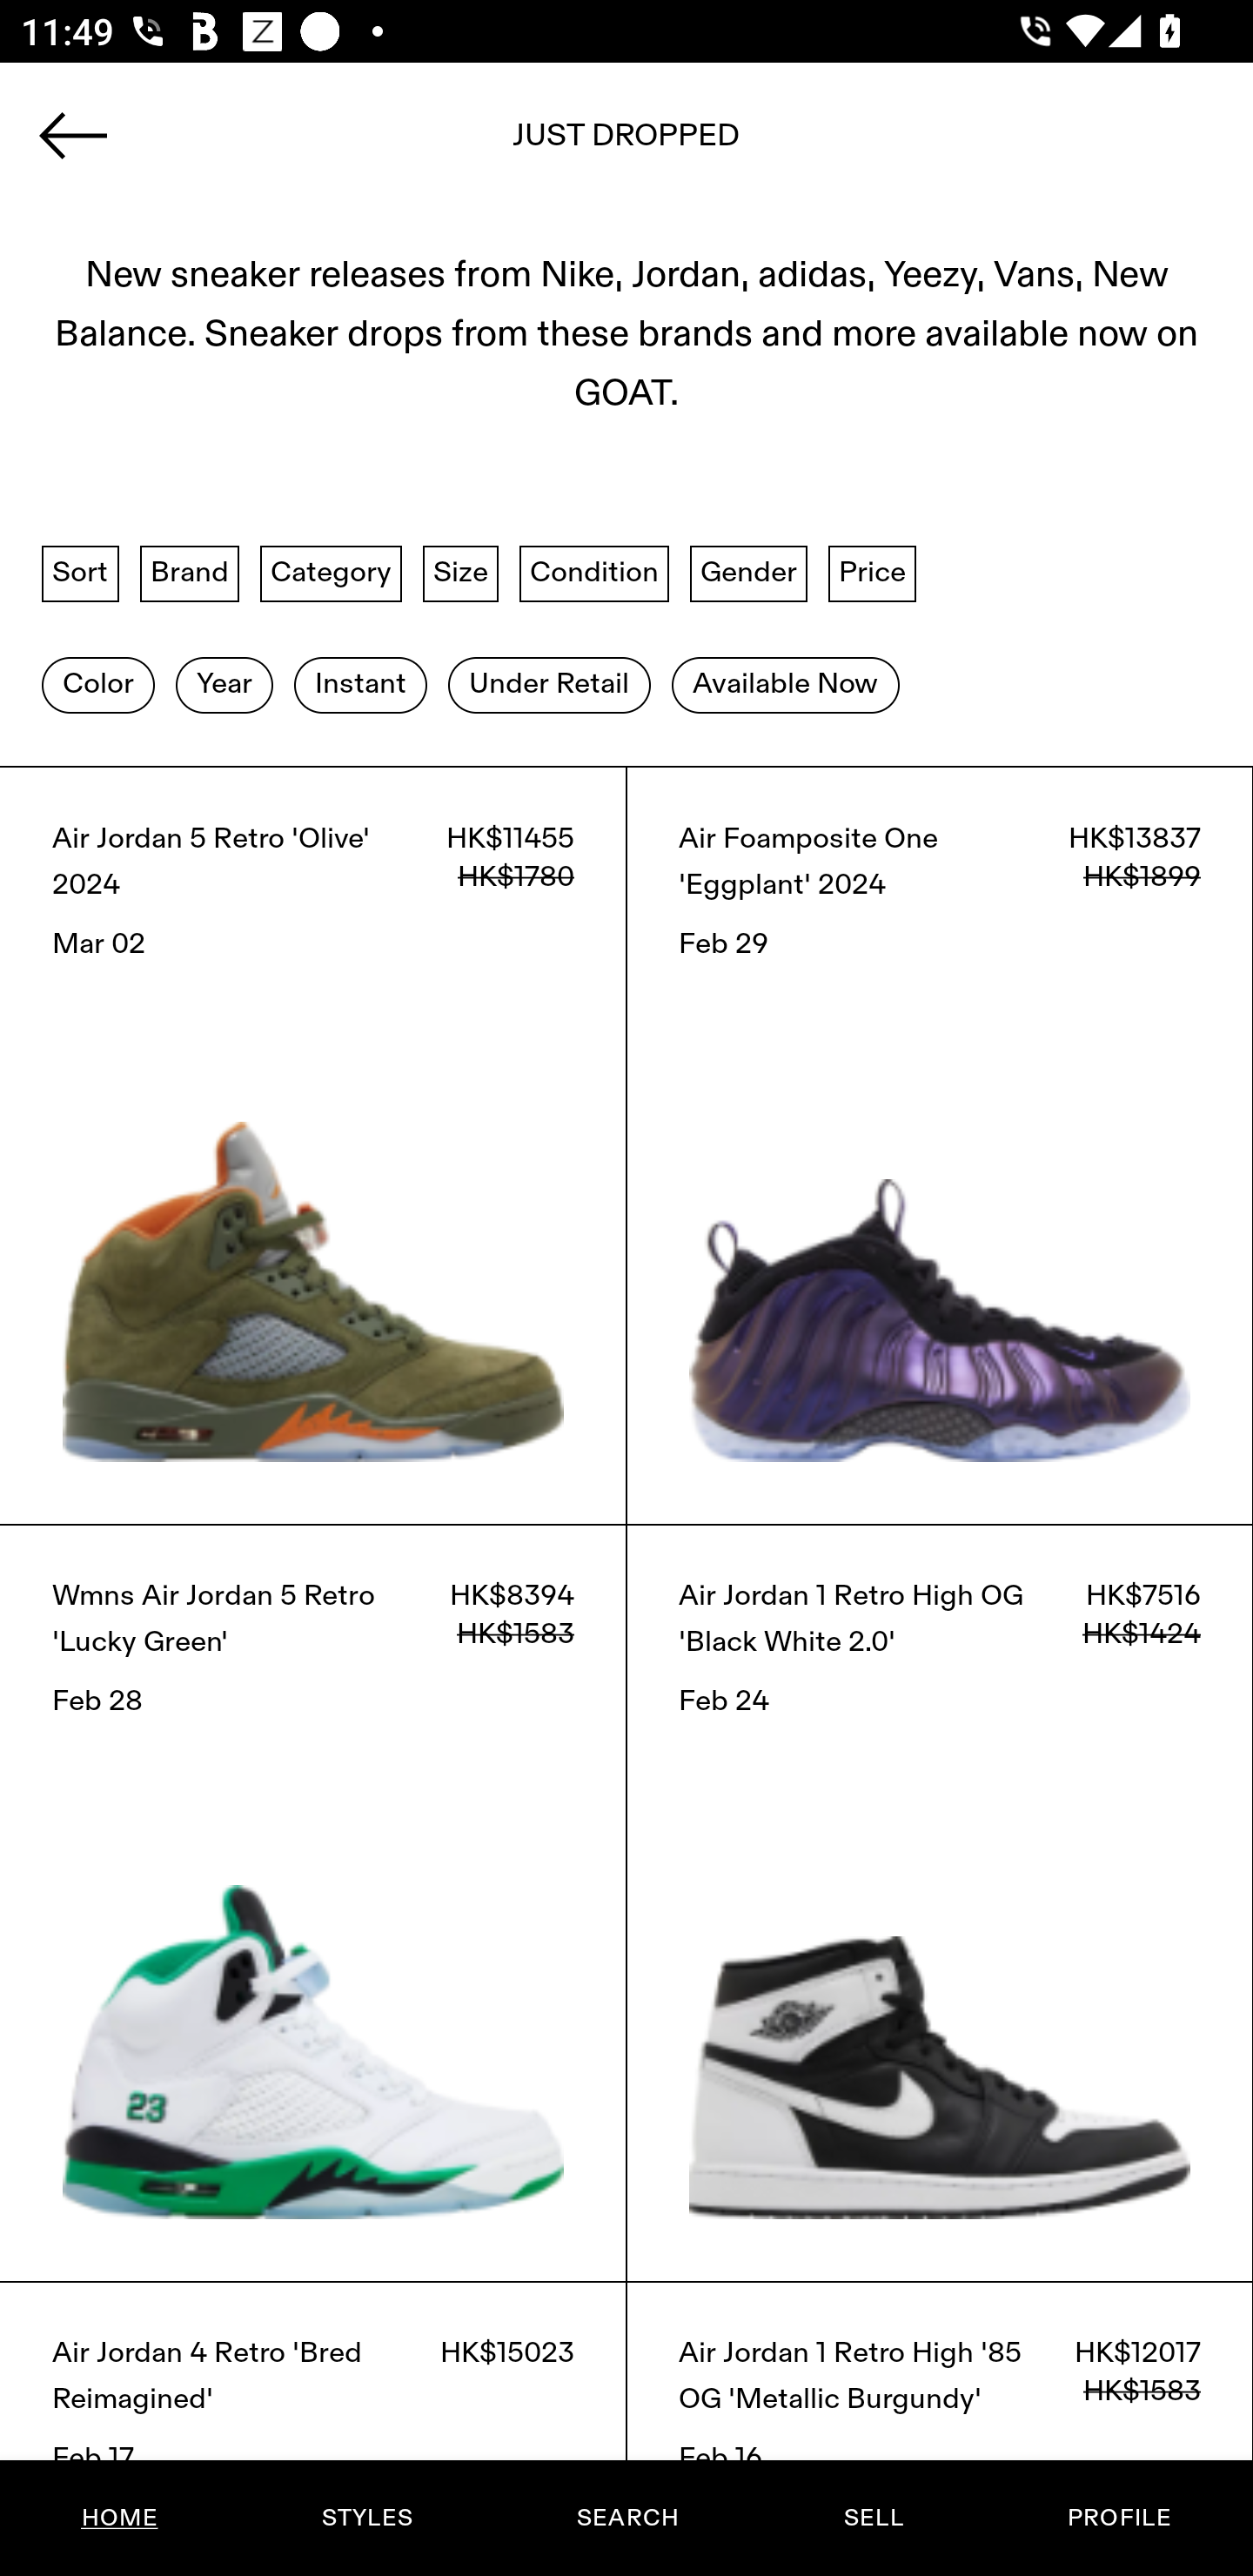 The image size is (1253, 2576). Describe the element at coordinates (785, 683) in the screenshot. I see `Available Now` at that location.